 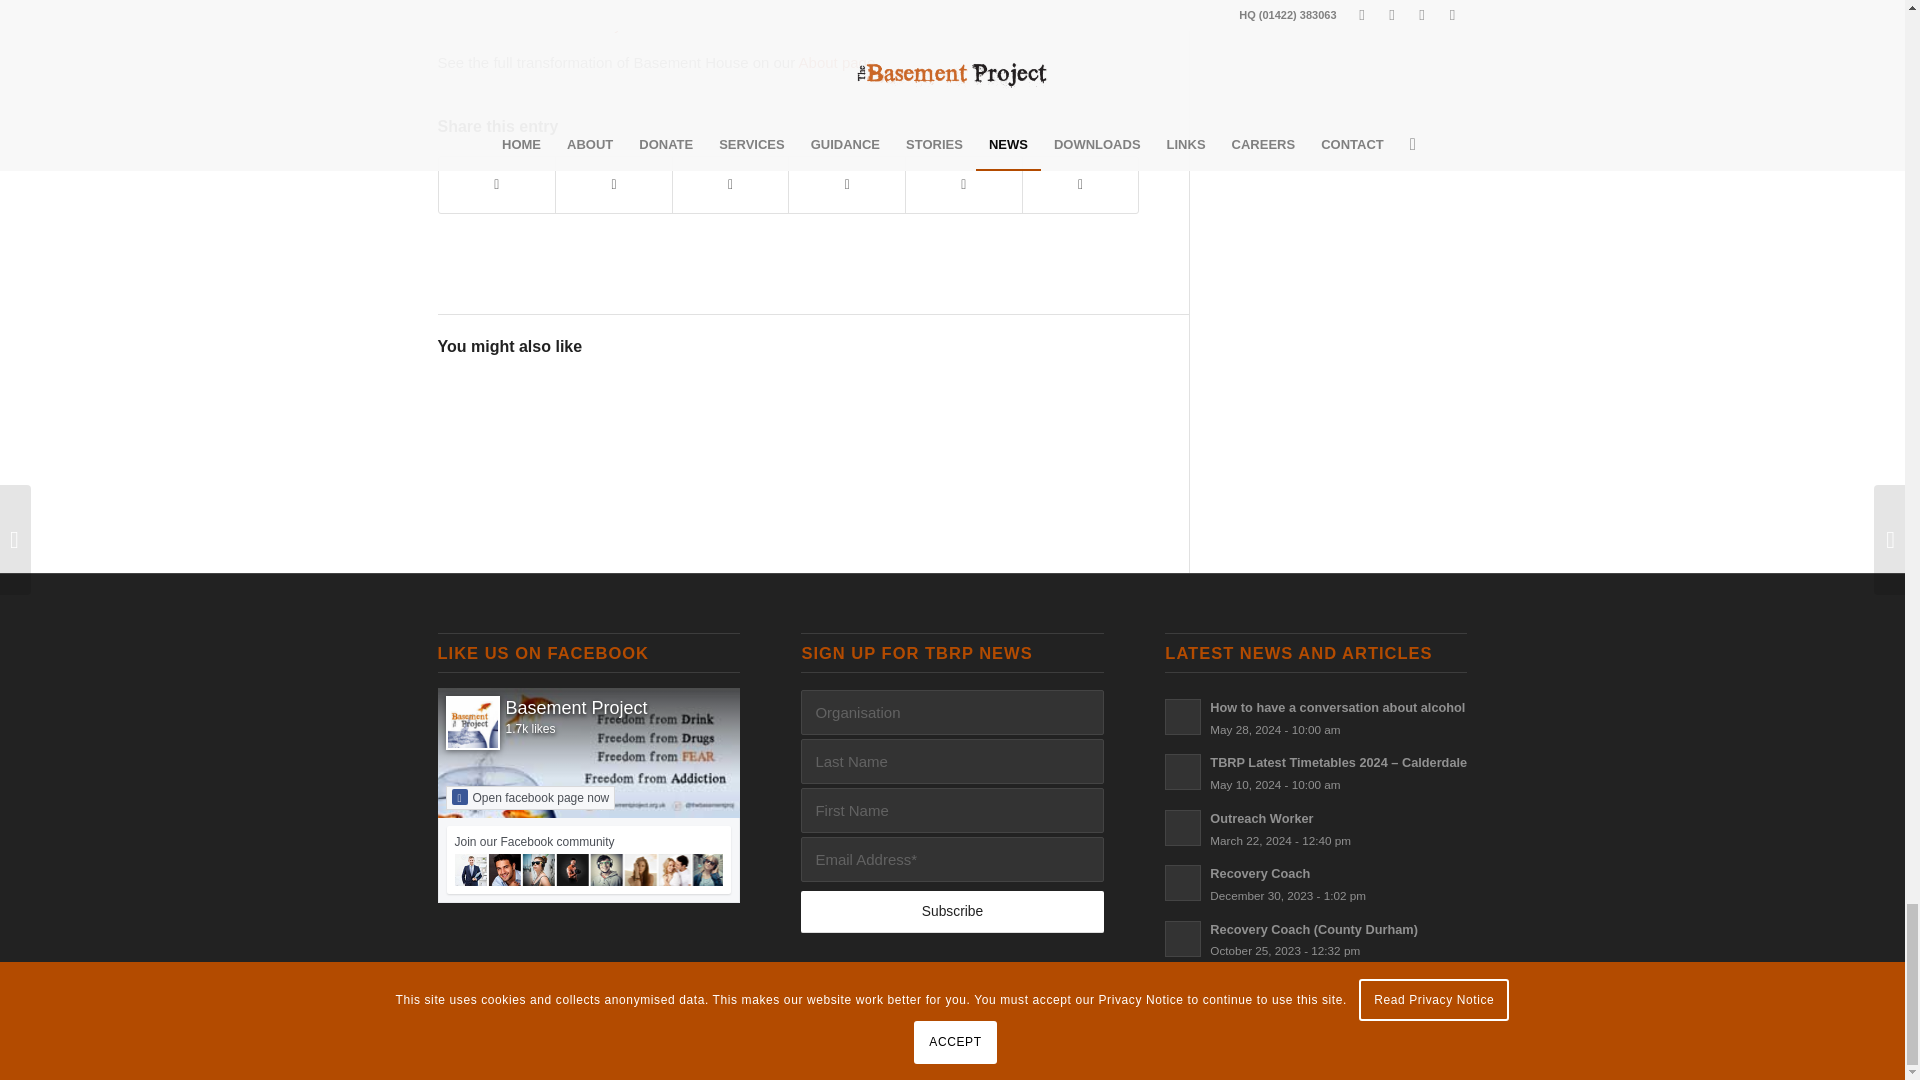 What do you see at coordinates (951, 912) in the screenshot?
I see `Subscribe` at bounding box center [951, 912].